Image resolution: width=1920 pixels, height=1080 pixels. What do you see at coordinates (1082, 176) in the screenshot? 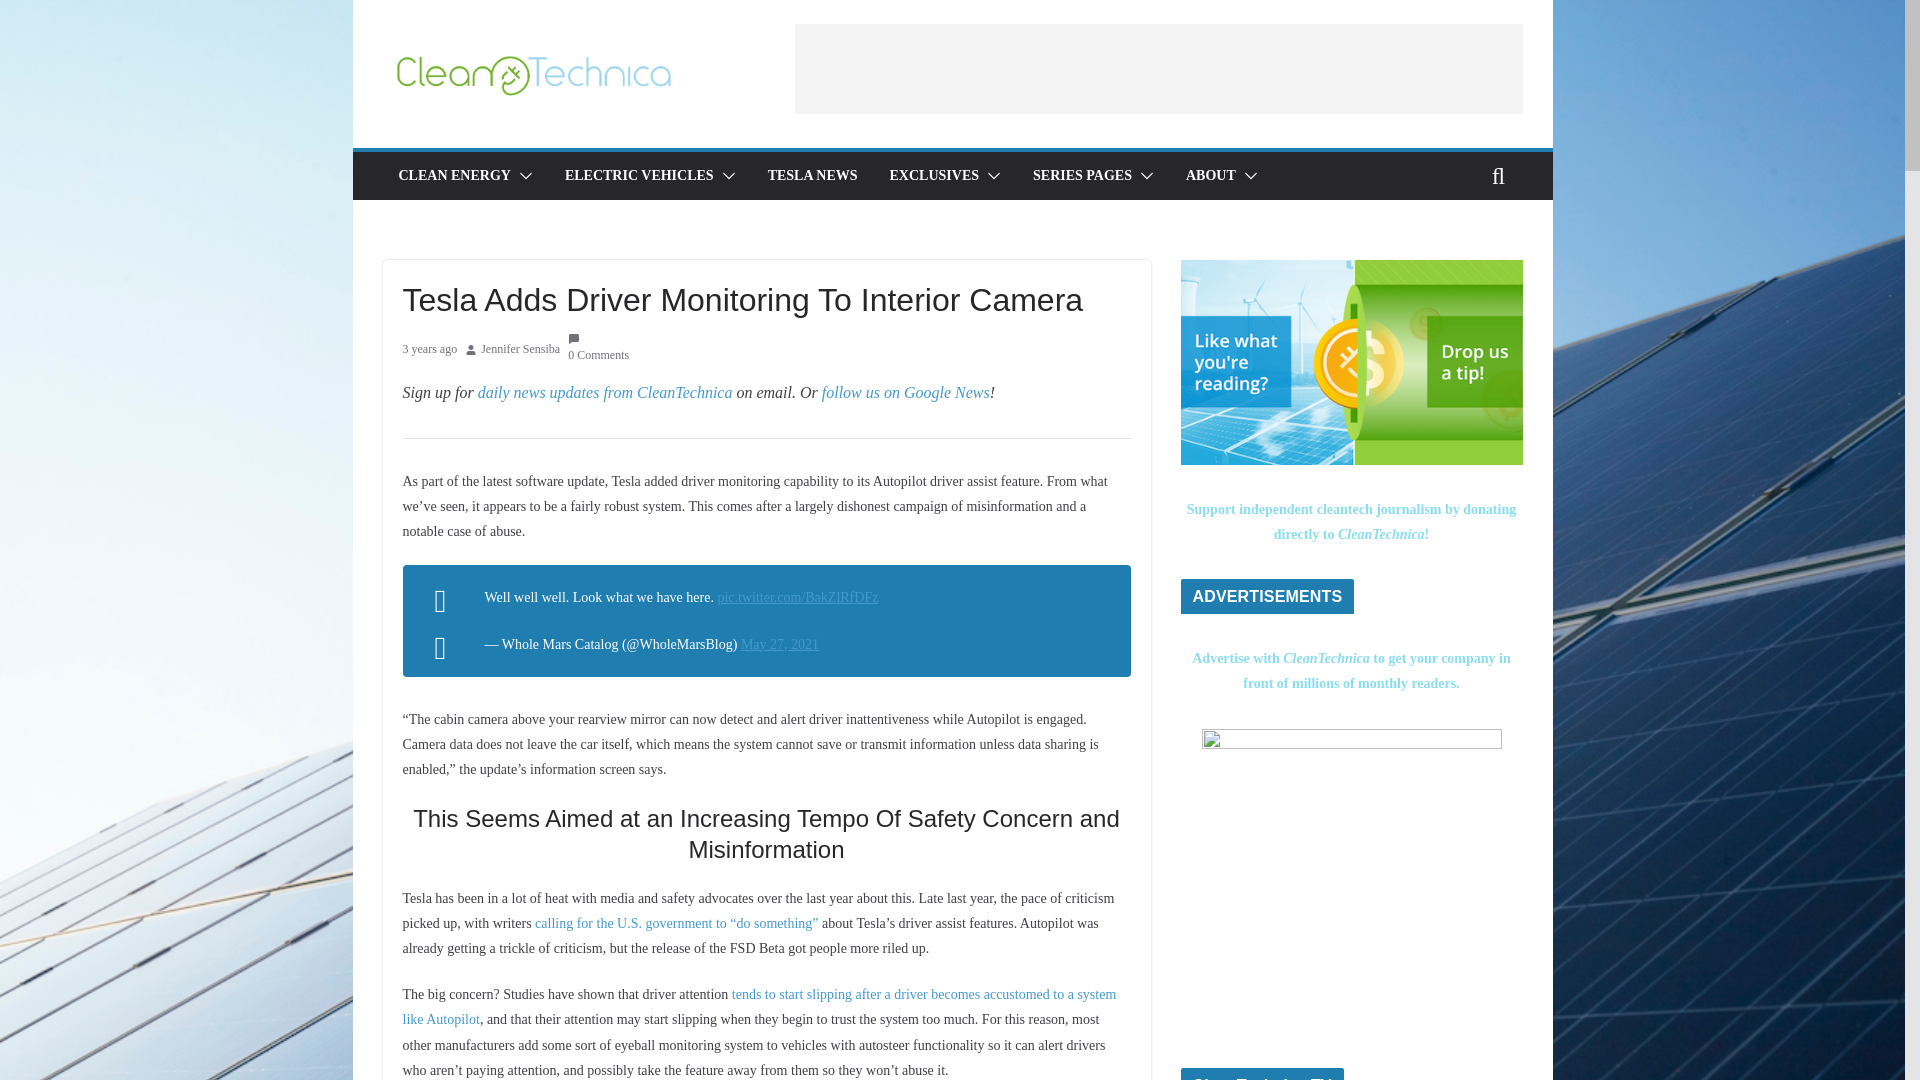
I see `SERIES PAGES` at bounding box center [1082, 176].